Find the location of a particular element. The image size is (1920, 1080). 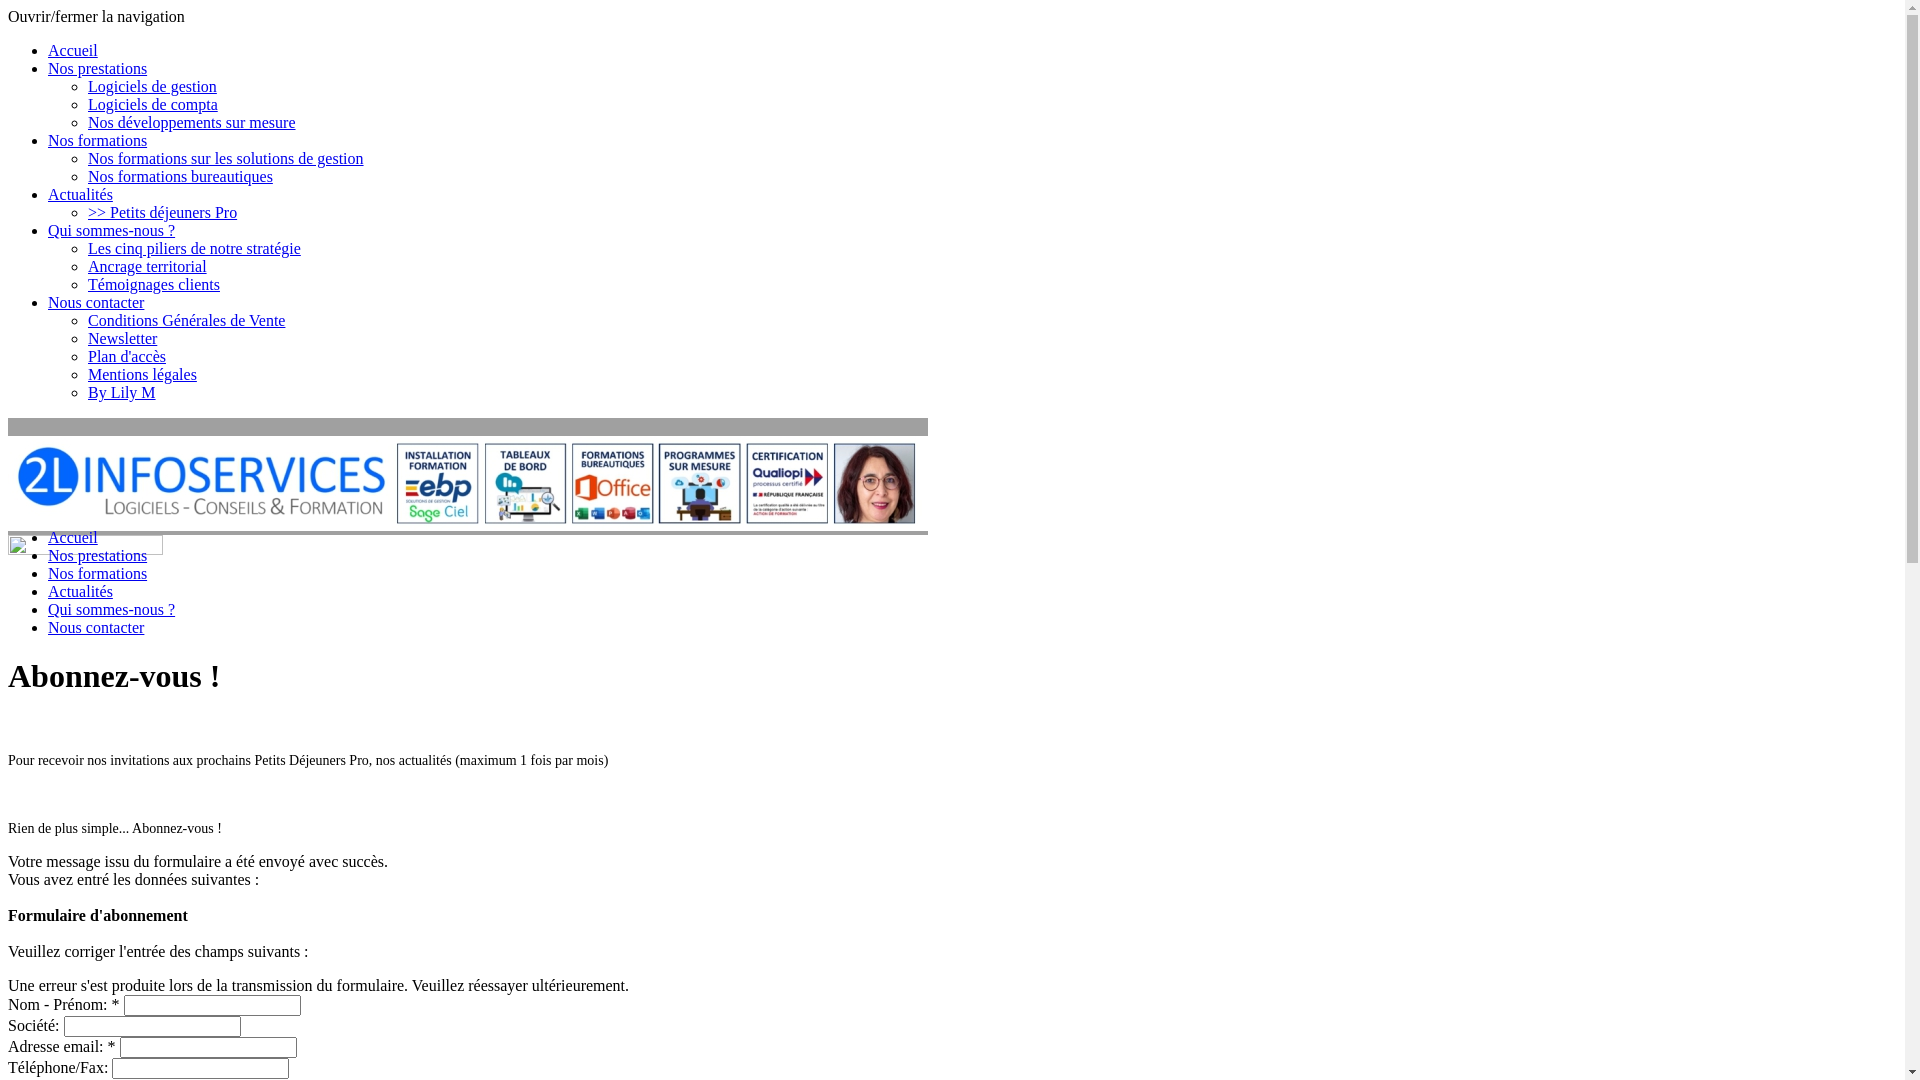

Ouvrir/fermer la navigation is located at coordinates (96, 16).